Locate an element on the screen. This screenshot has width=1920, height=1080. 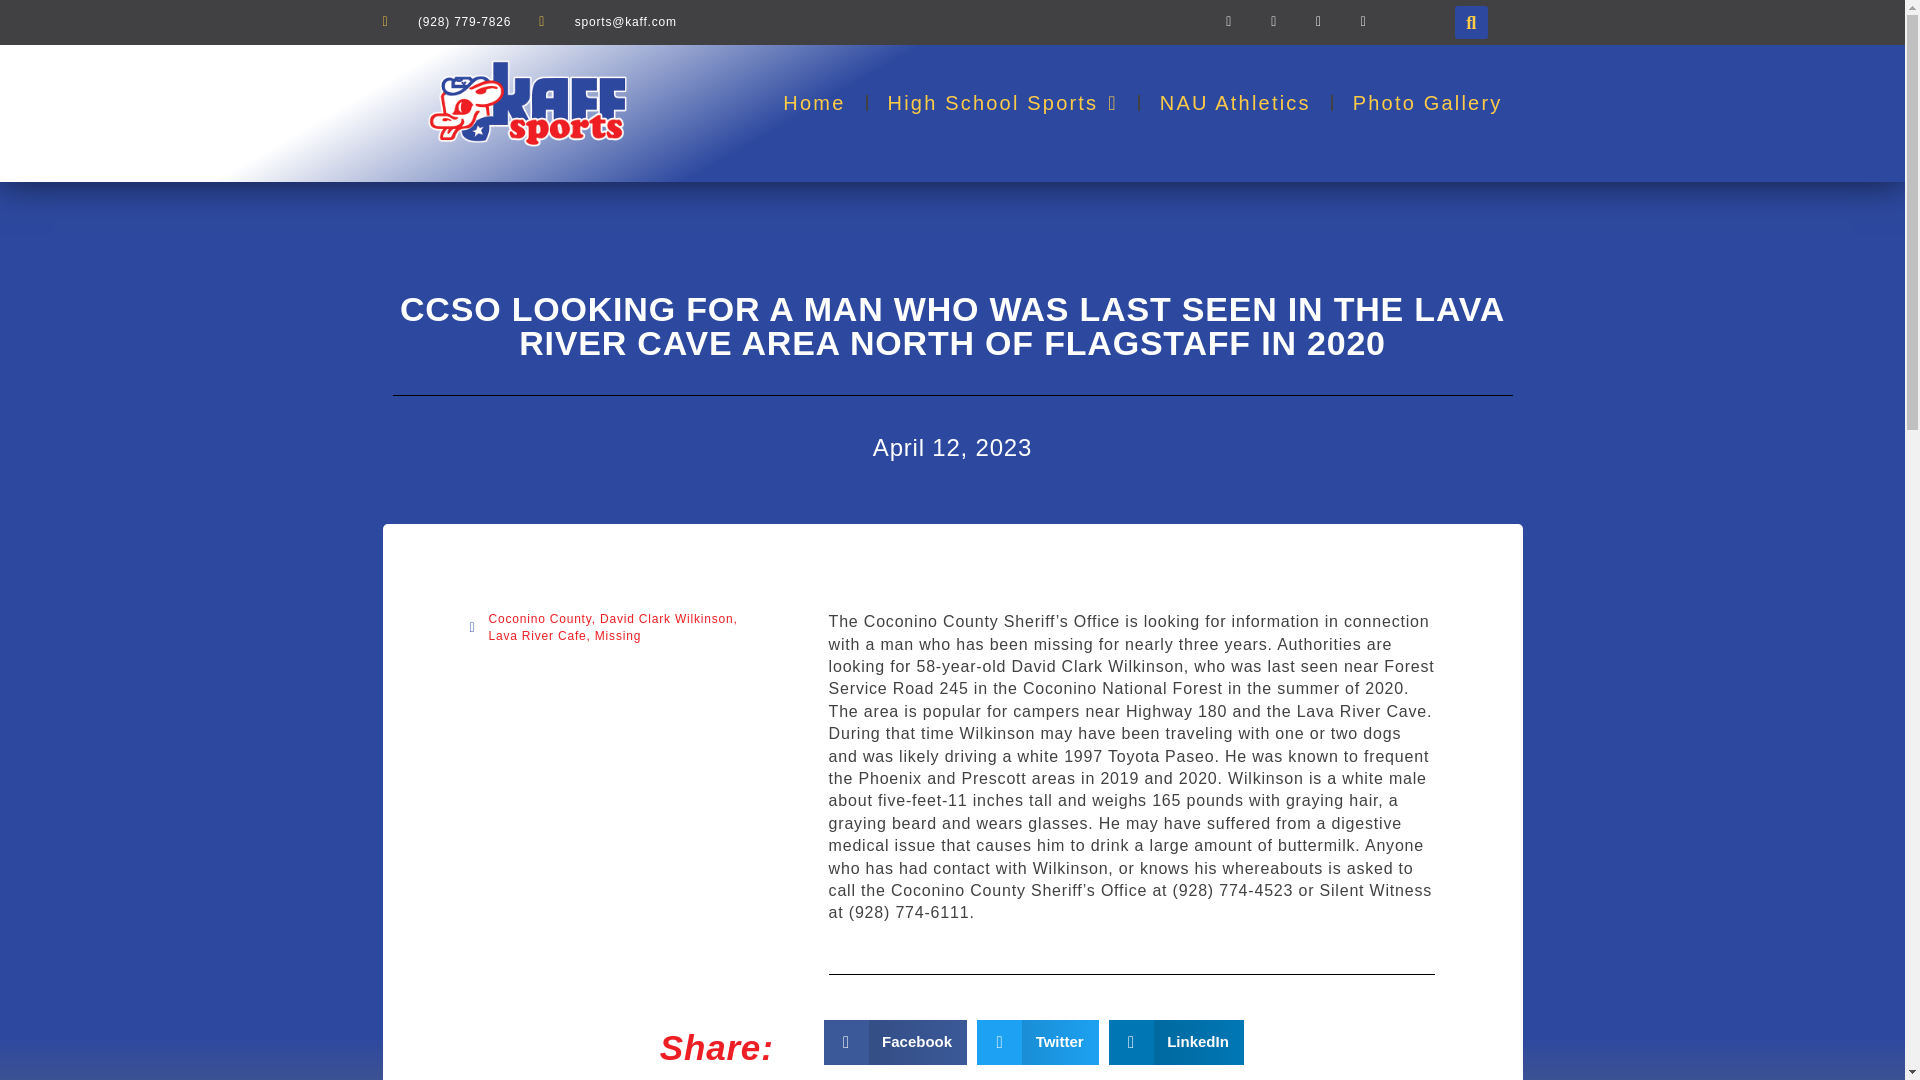
Photo Gallery is located at coordinates (1427, 102).